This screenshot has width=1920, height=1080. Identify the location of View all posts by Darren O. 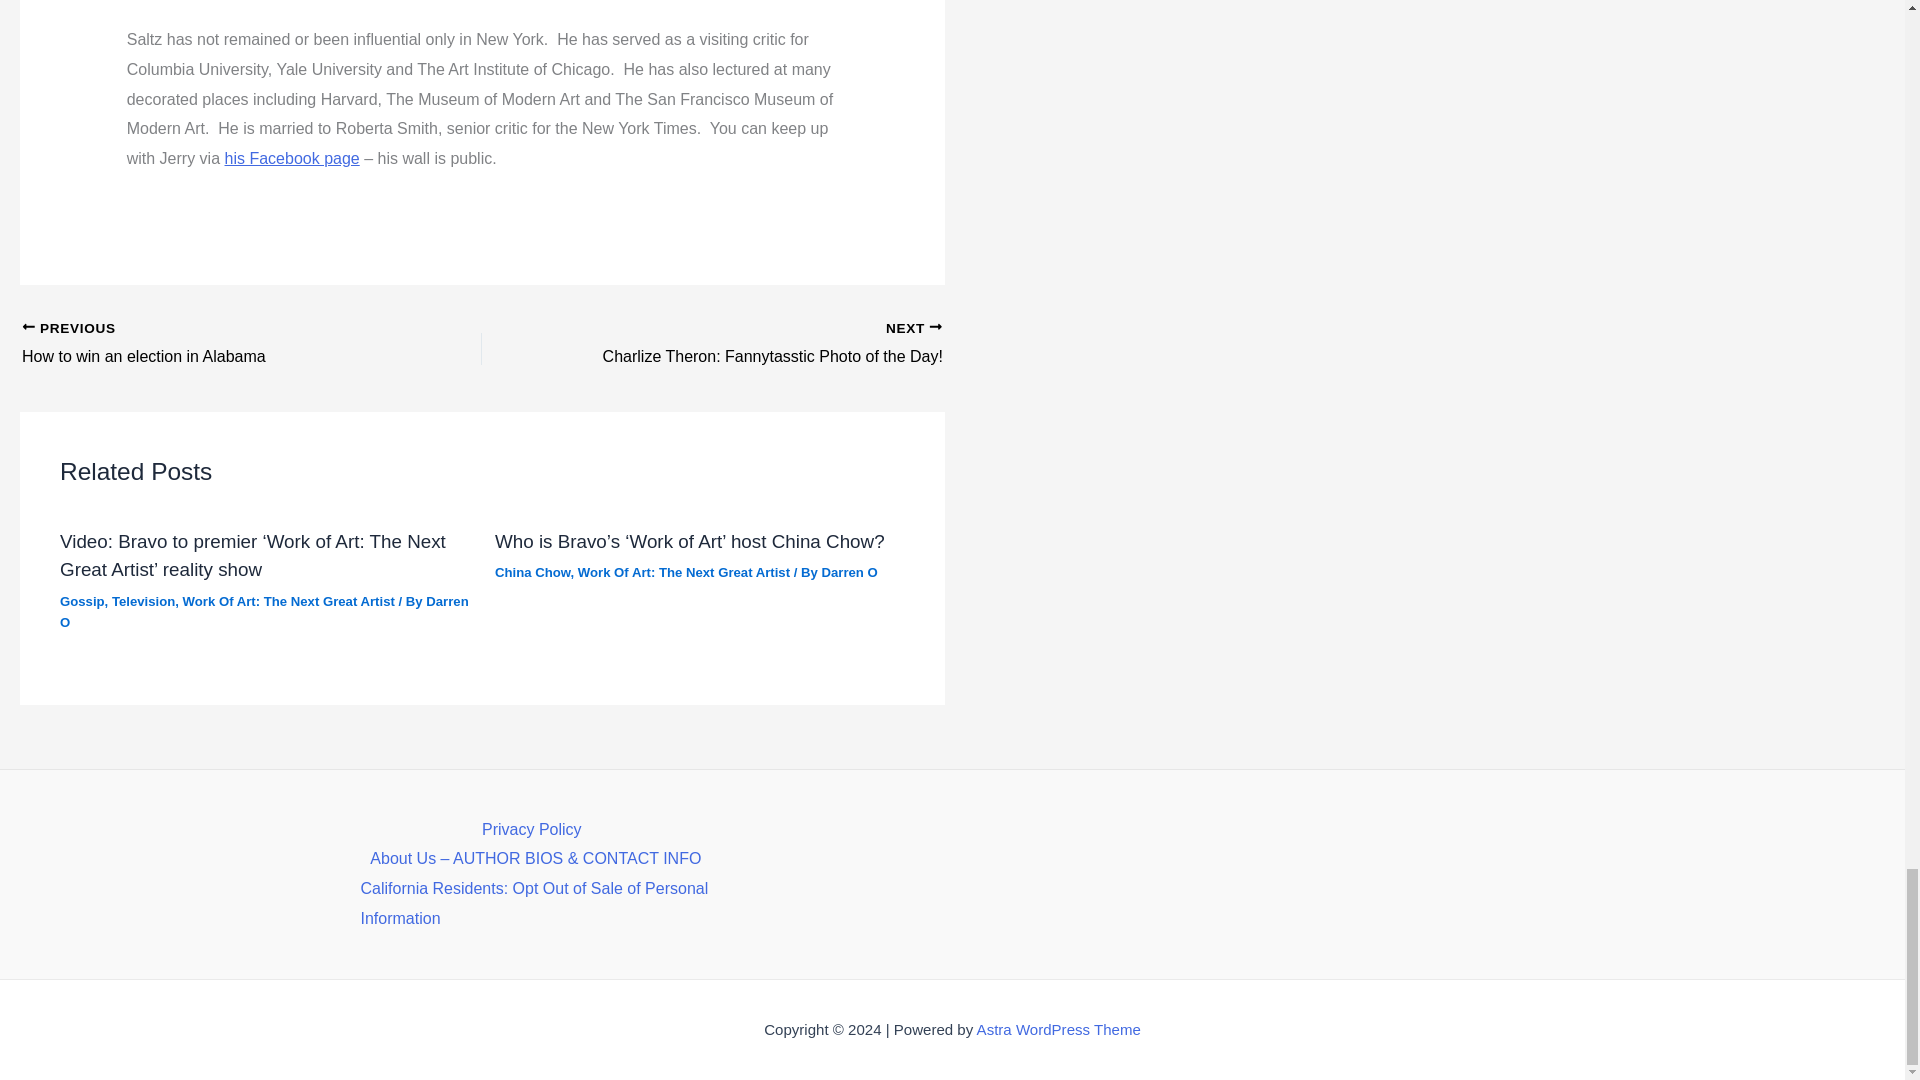
(264, 612).